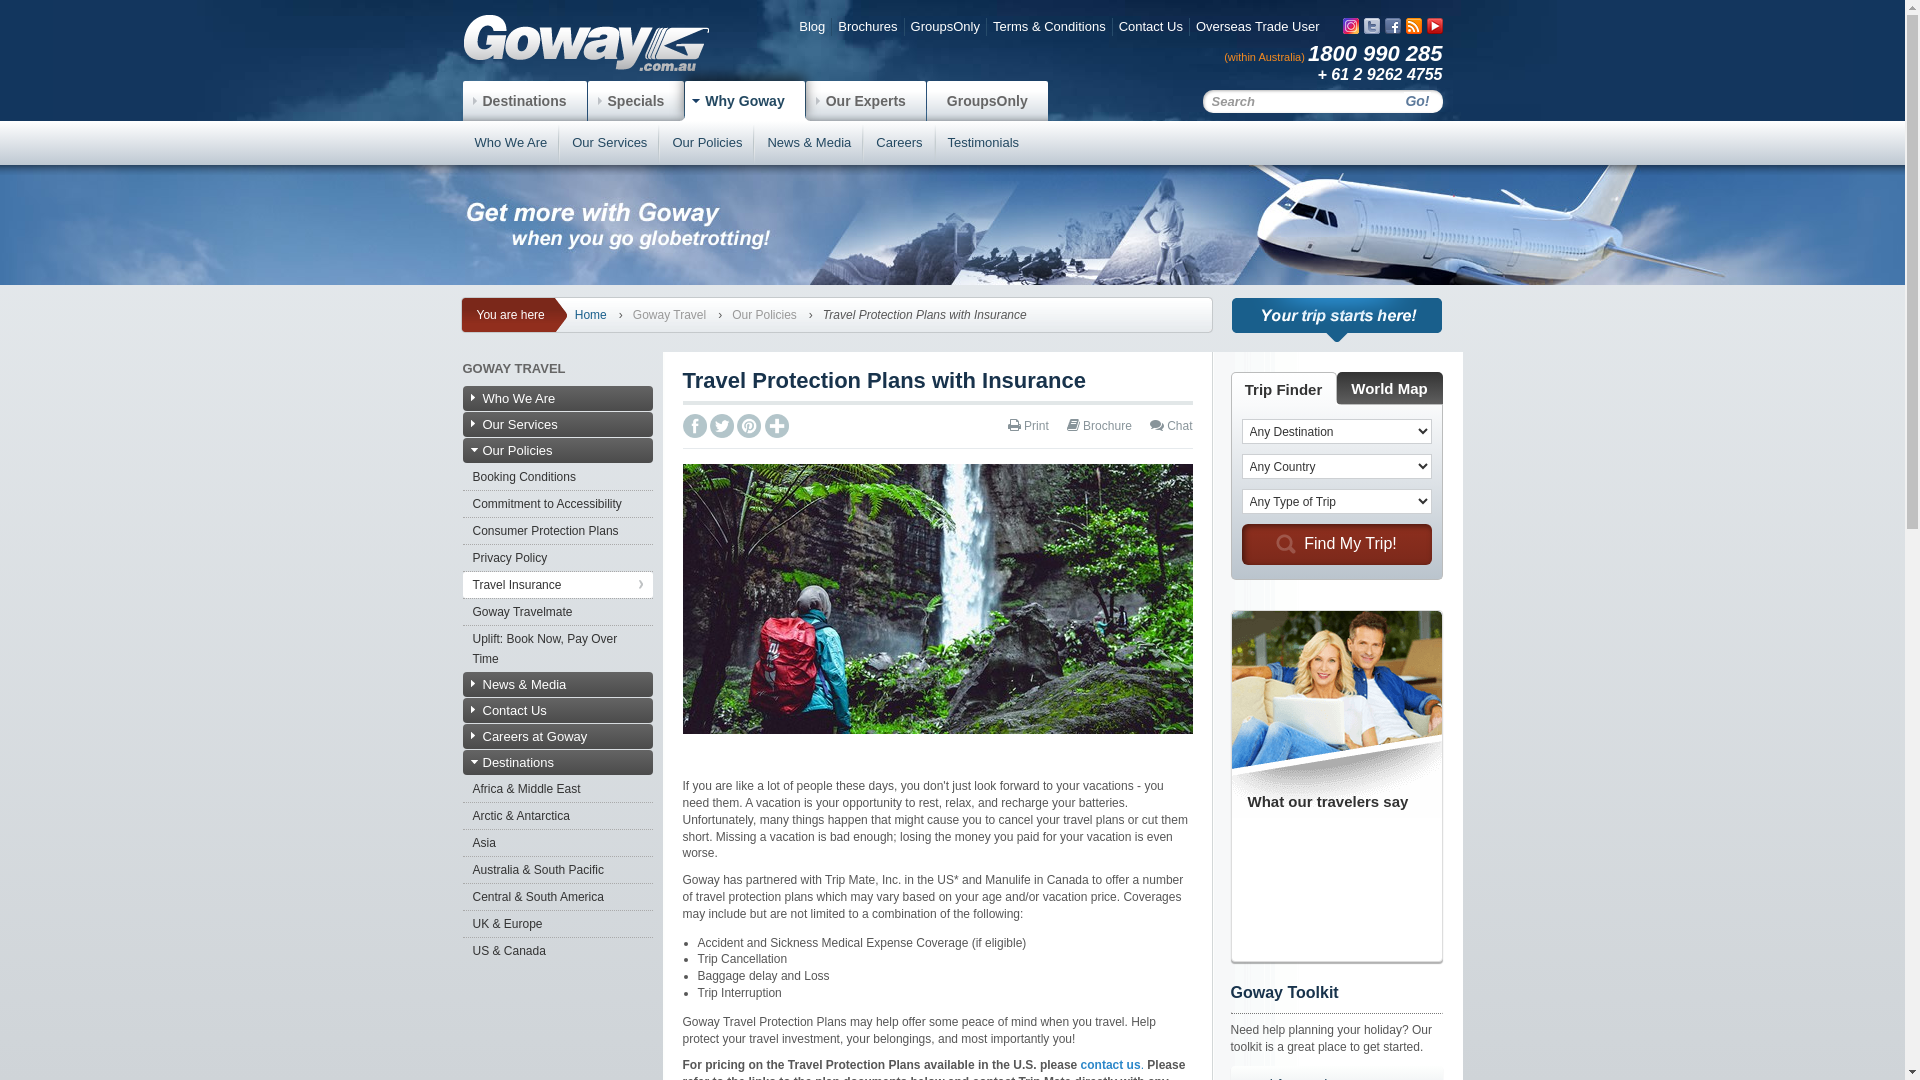 This screenshot has height=1080, width=1920. What do you see at coordinates (585, 44) in the screenshot?
I see `Back to Goway homepage` at bounding box center [585, 44].